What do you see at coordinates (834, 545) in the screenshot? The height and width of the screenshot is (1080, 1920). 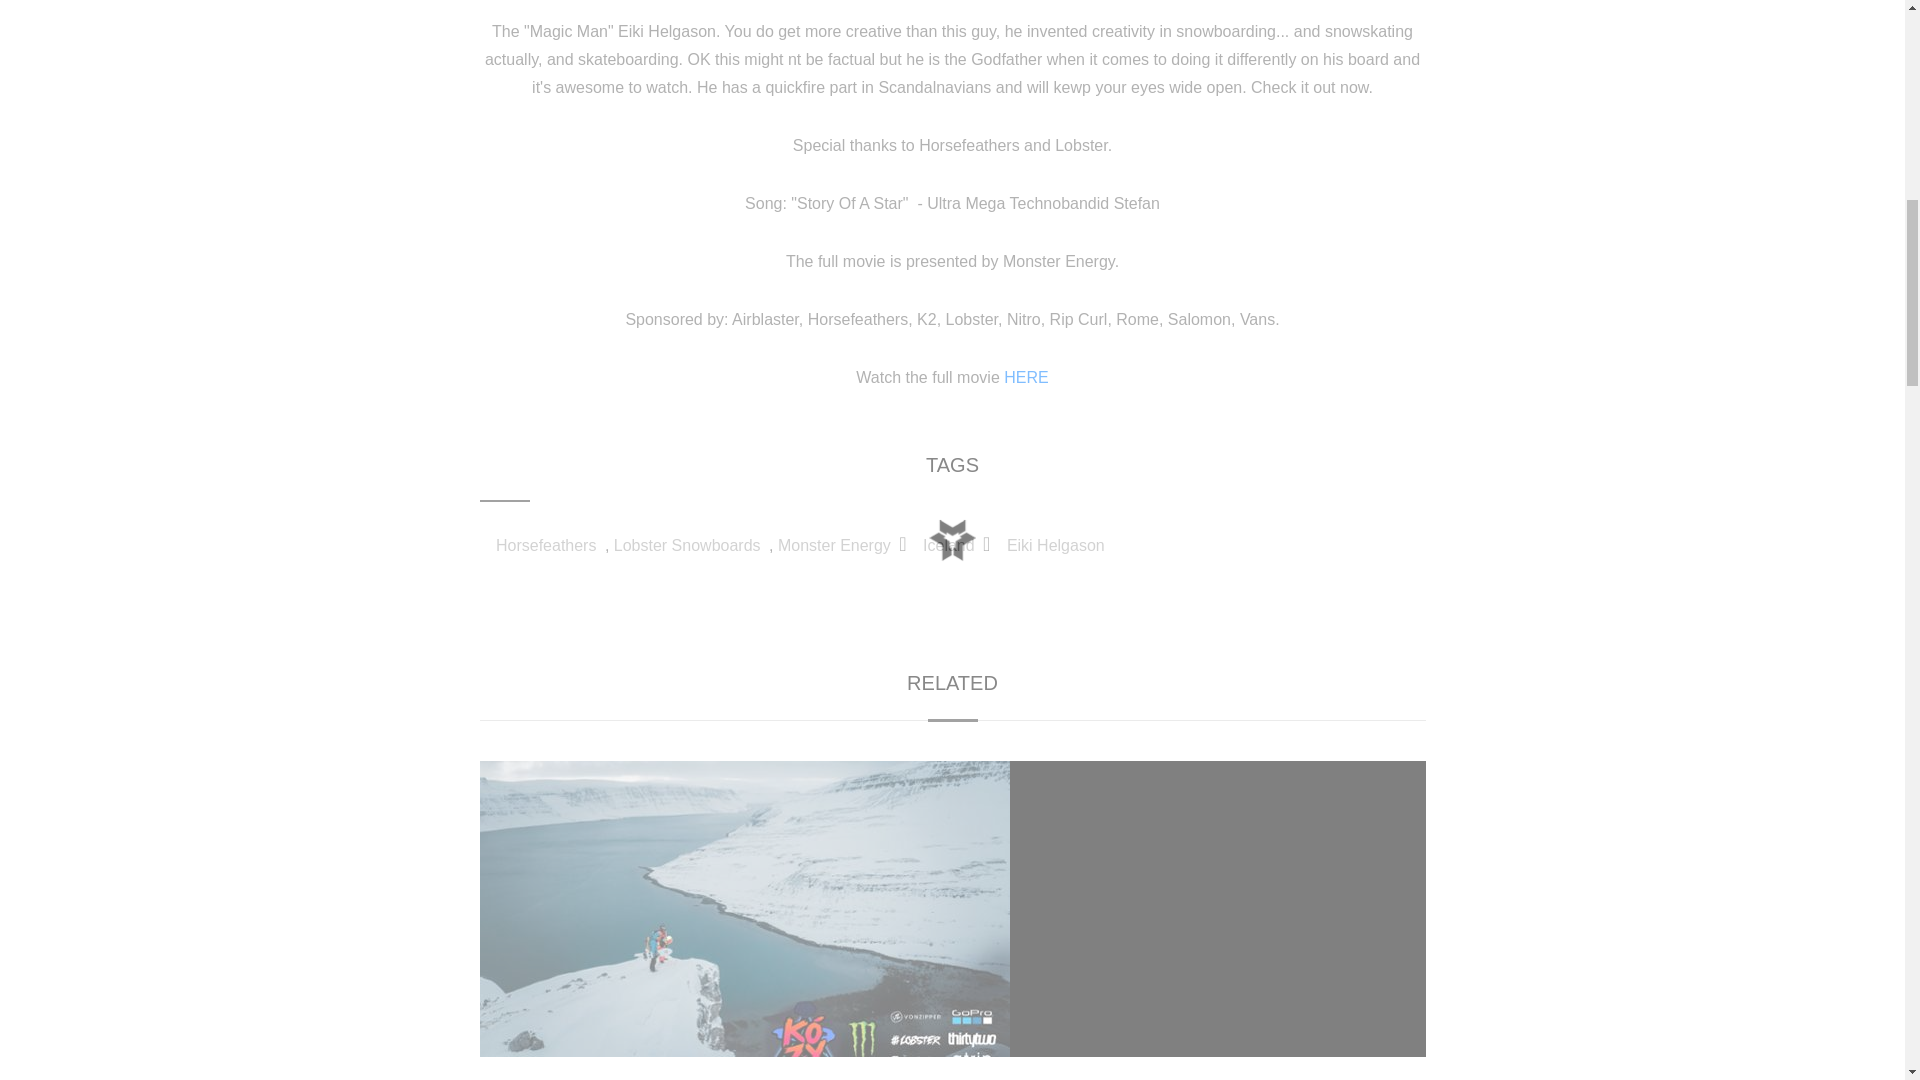 I see `Monster Energy` at bounding box center [834, 545].